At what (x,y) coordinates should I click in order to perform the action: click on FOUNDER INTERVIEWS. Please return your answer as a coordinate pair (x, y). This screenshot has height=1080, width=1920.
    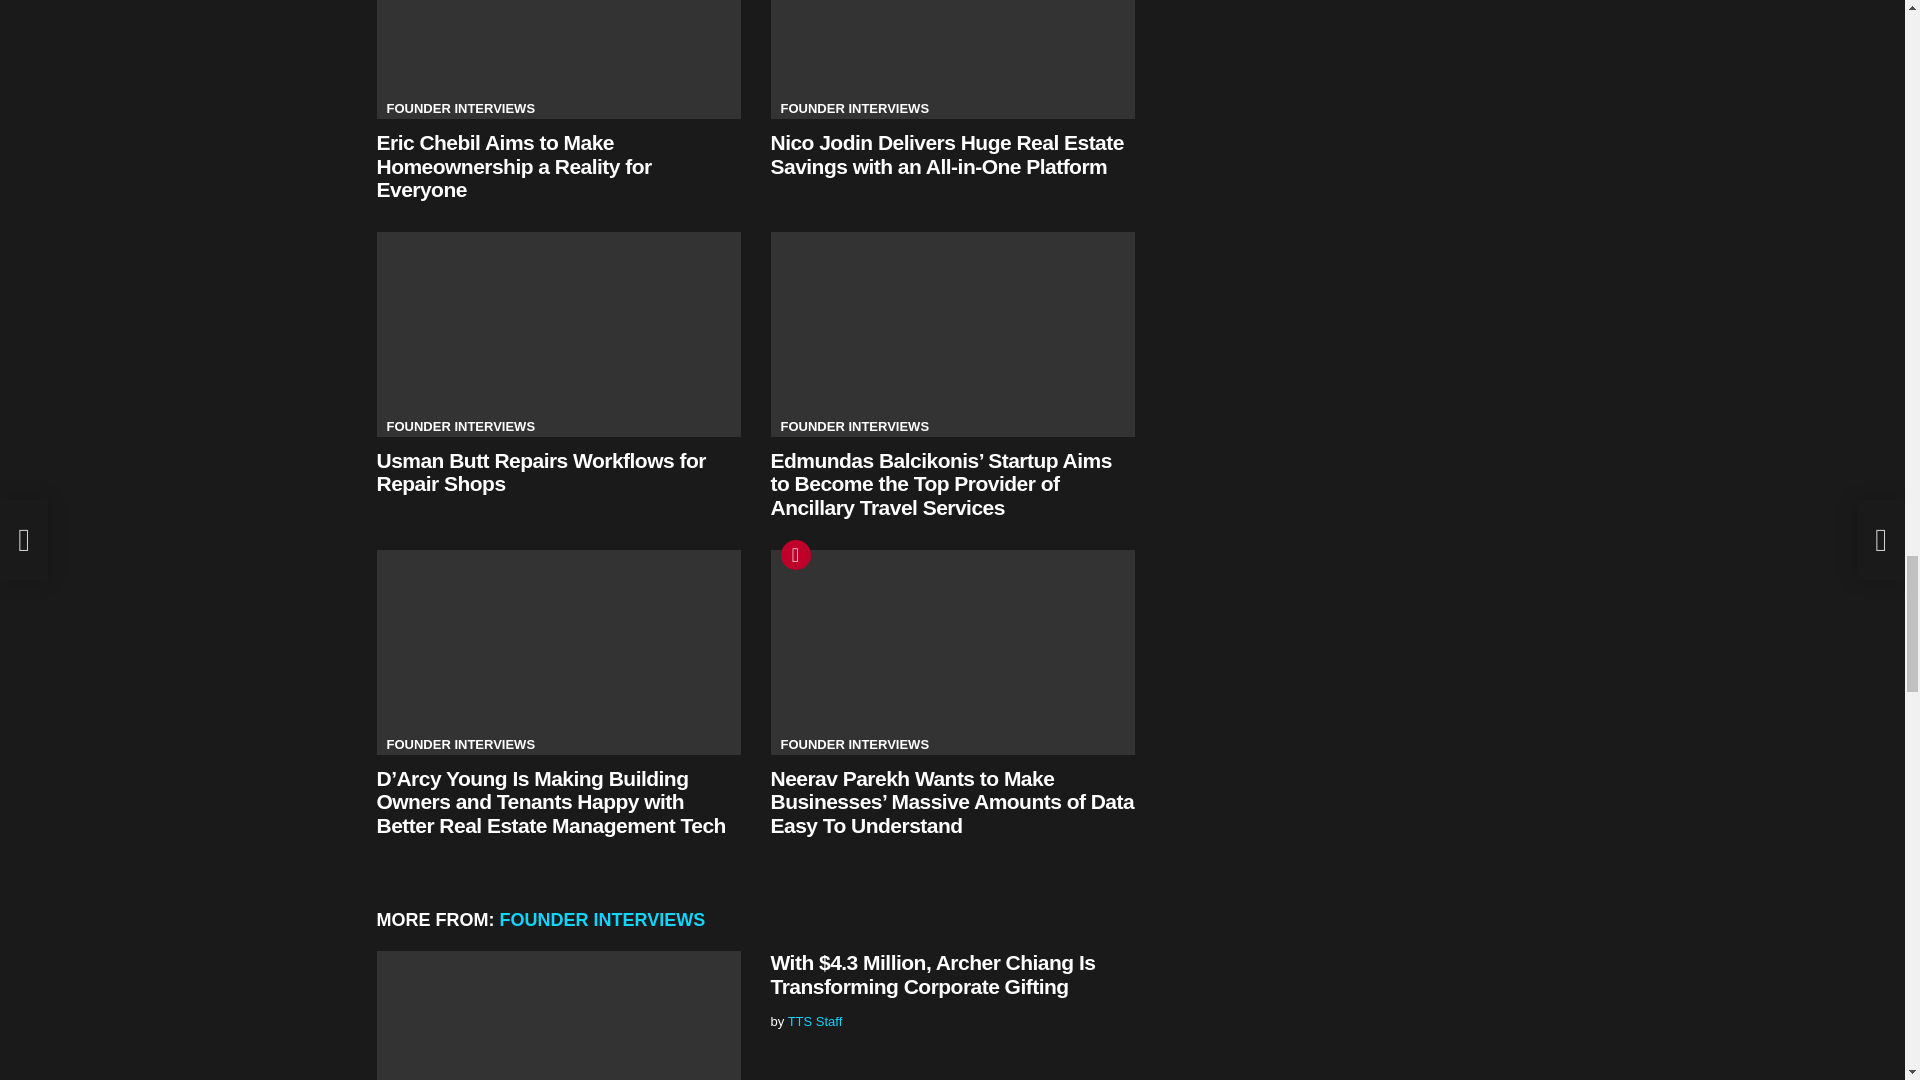
    Looking at the image, I should click on (460, 108).